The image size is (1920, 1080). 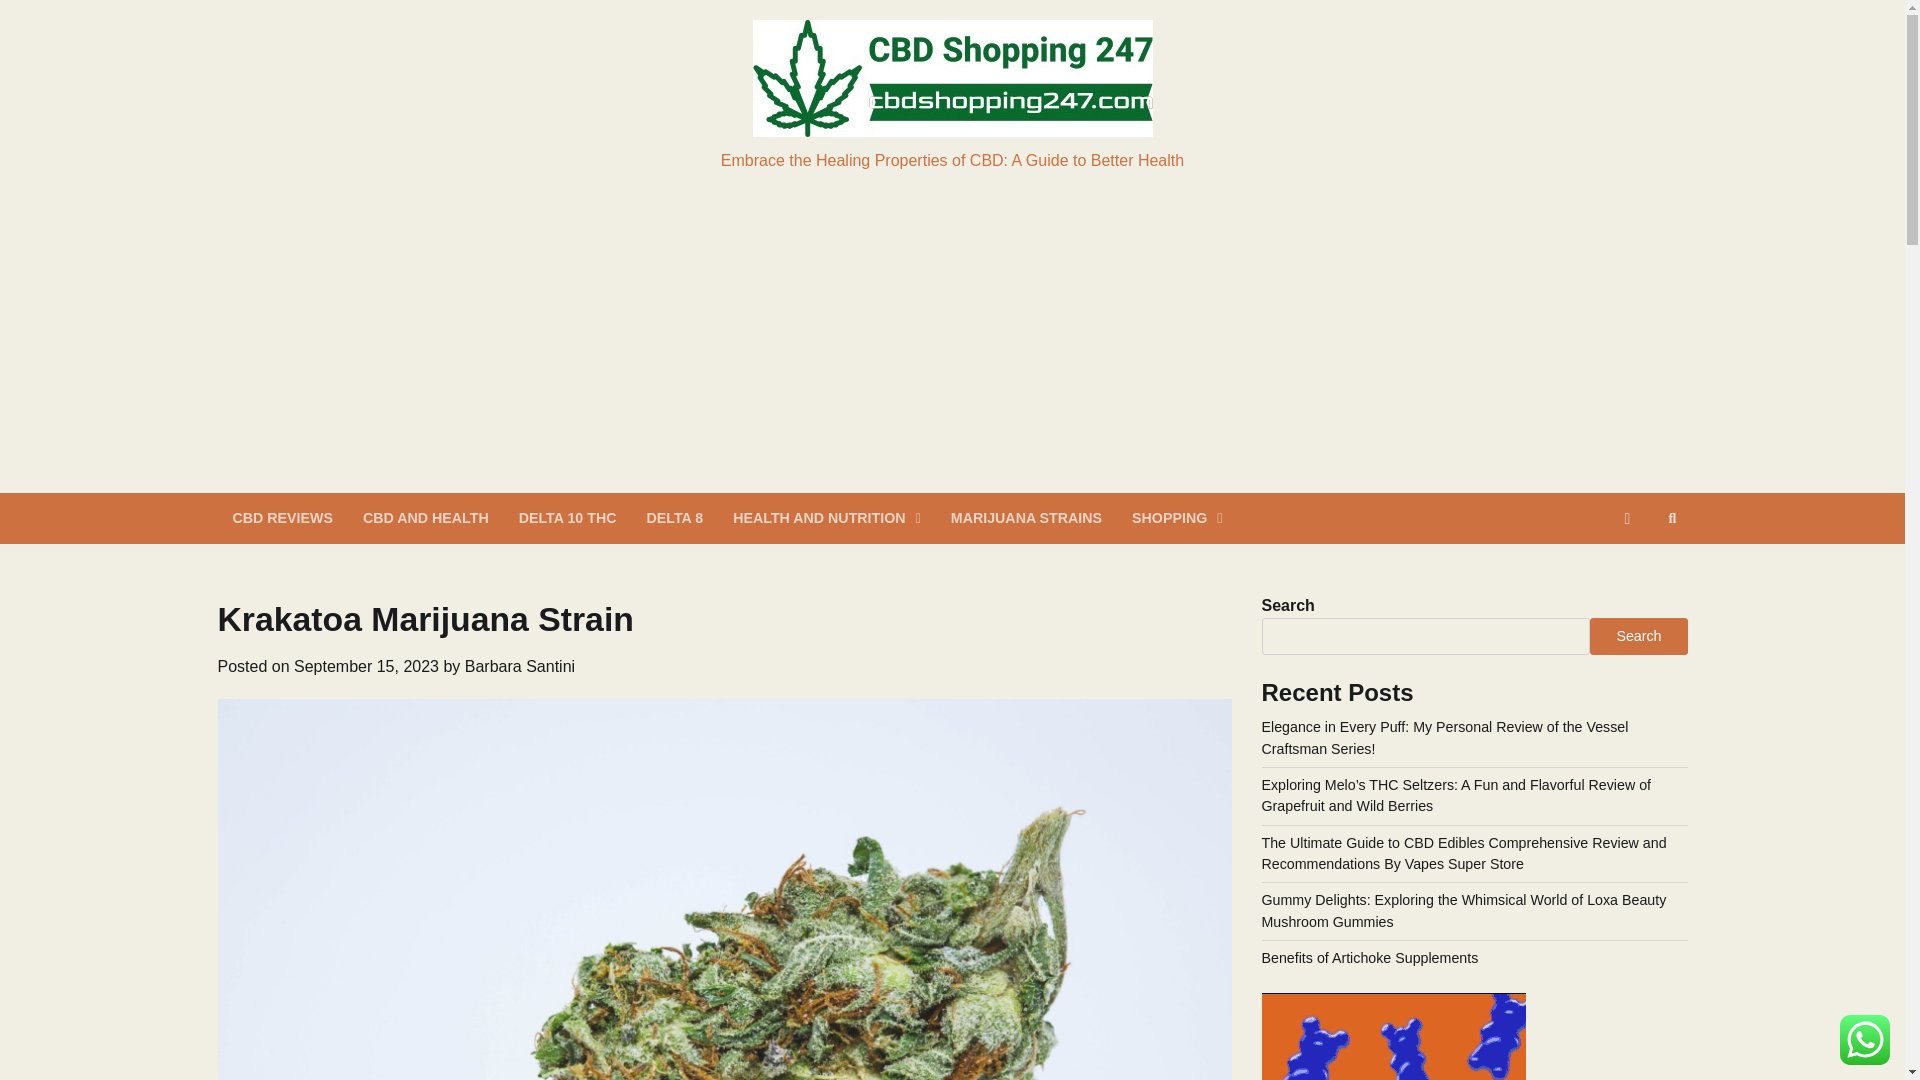 What do you see at coordinates (1628, 518) in the screenshot?
I see `View Random Post` at bounding box center [1628, 518].